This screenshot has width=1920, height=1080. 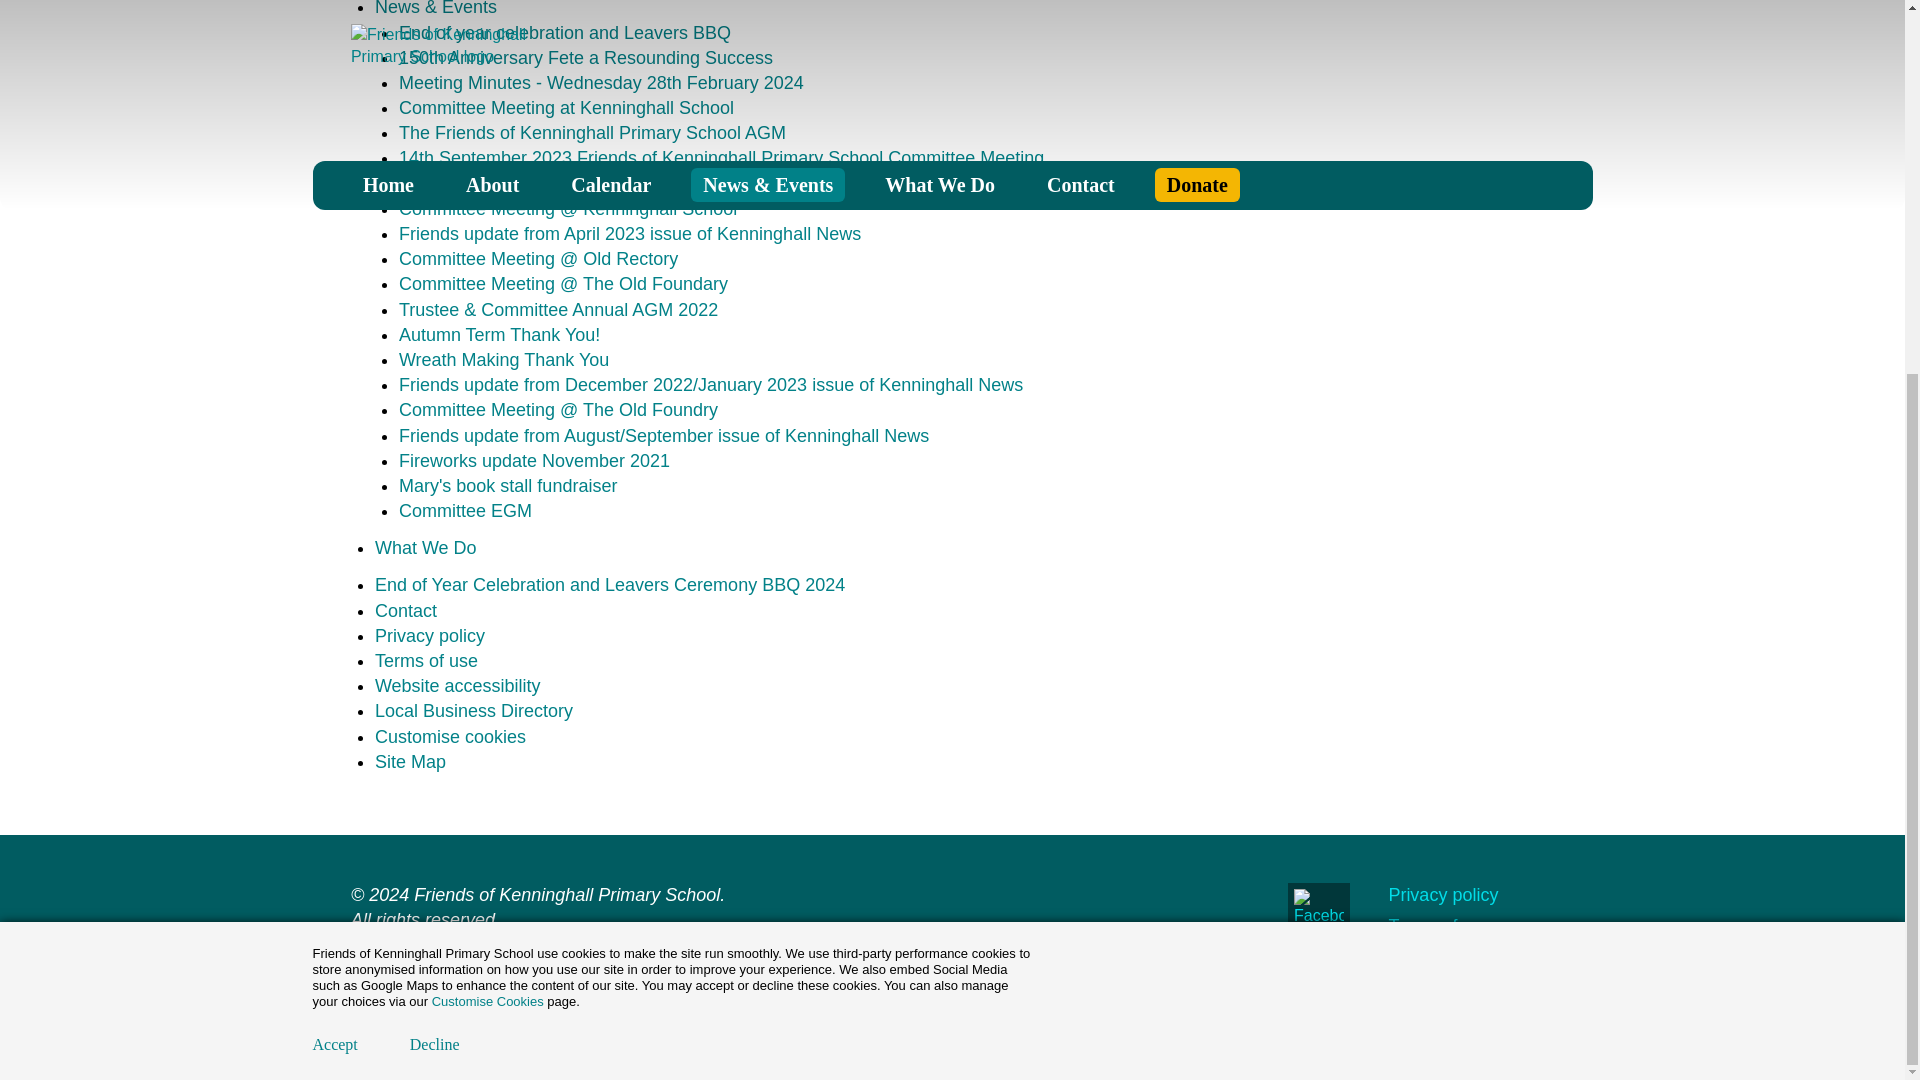 What do you see at coordinates (534, 460) in the screenshot?
I see `Fireworks update November 2021` at bounding box center [534, 460].